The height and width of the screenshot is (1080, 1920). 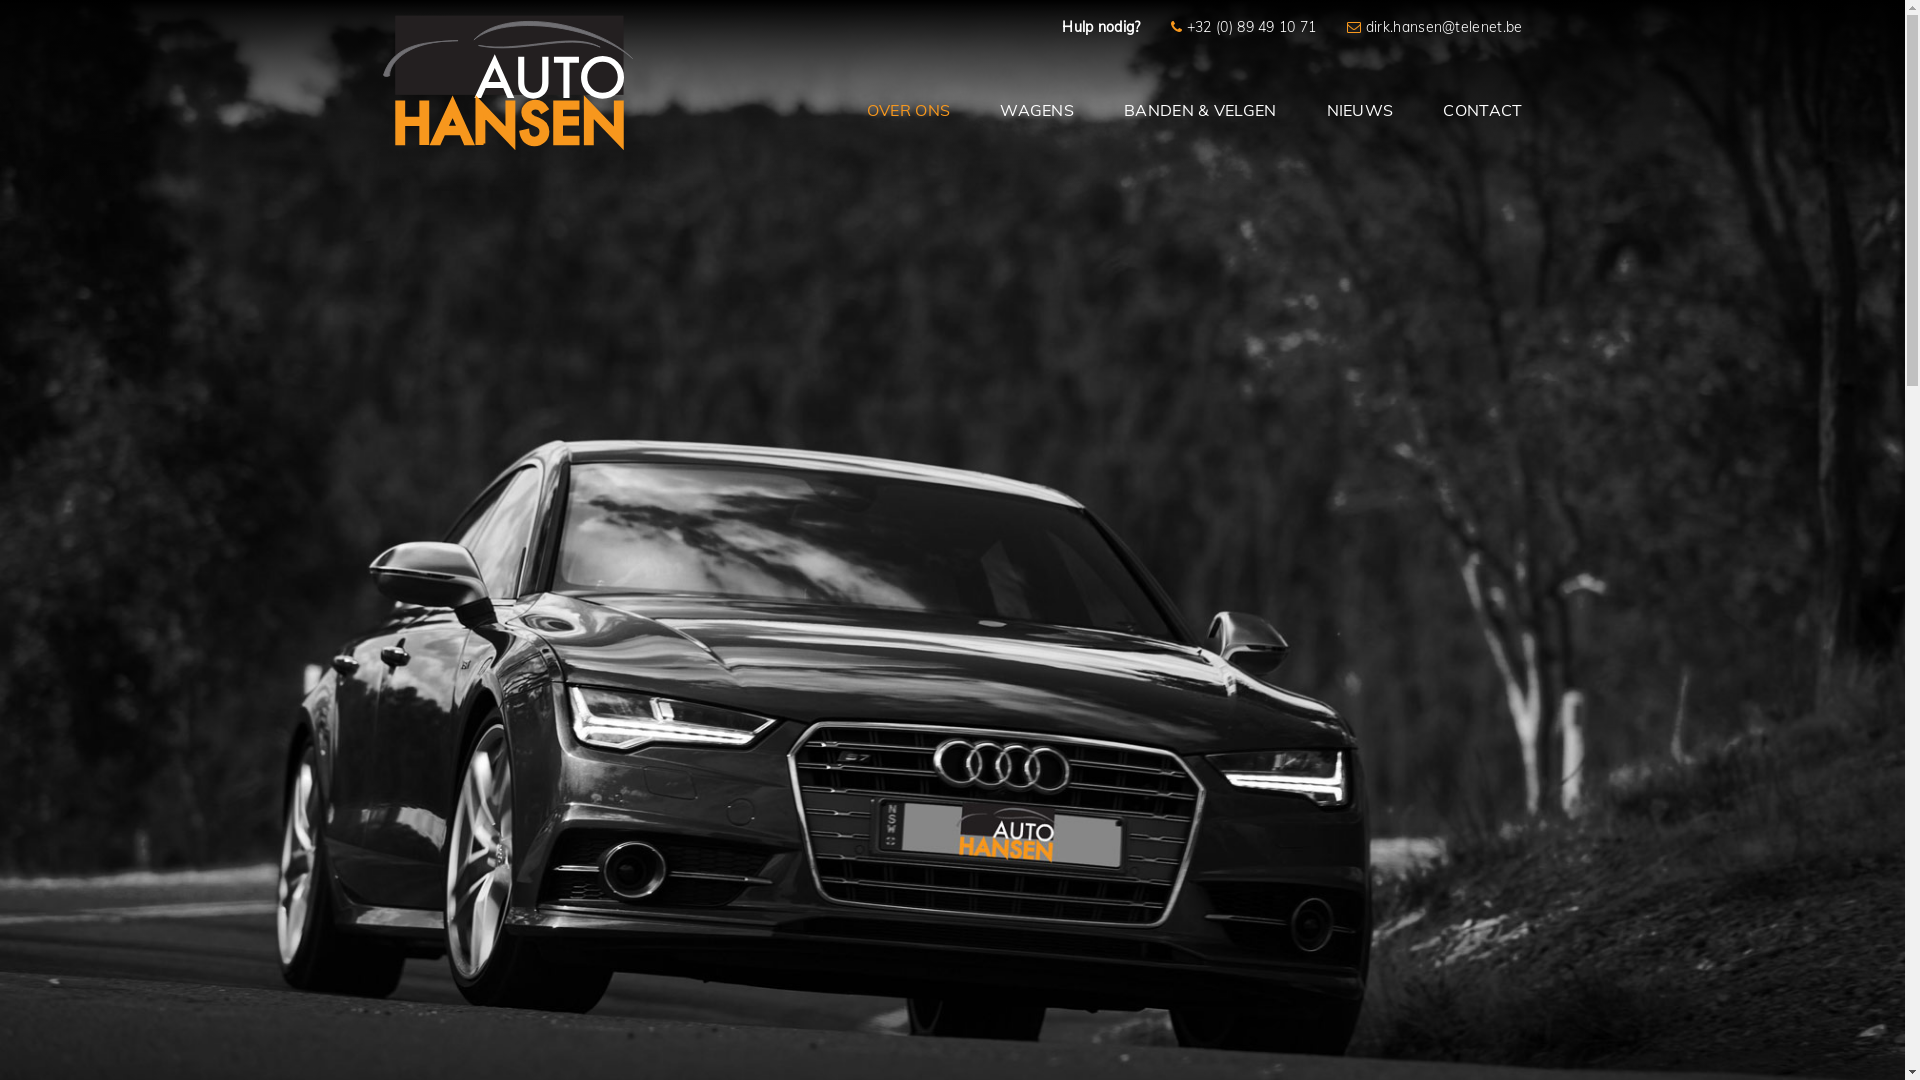 I want to click on NIEUWS, so click(x=1360, y=110).